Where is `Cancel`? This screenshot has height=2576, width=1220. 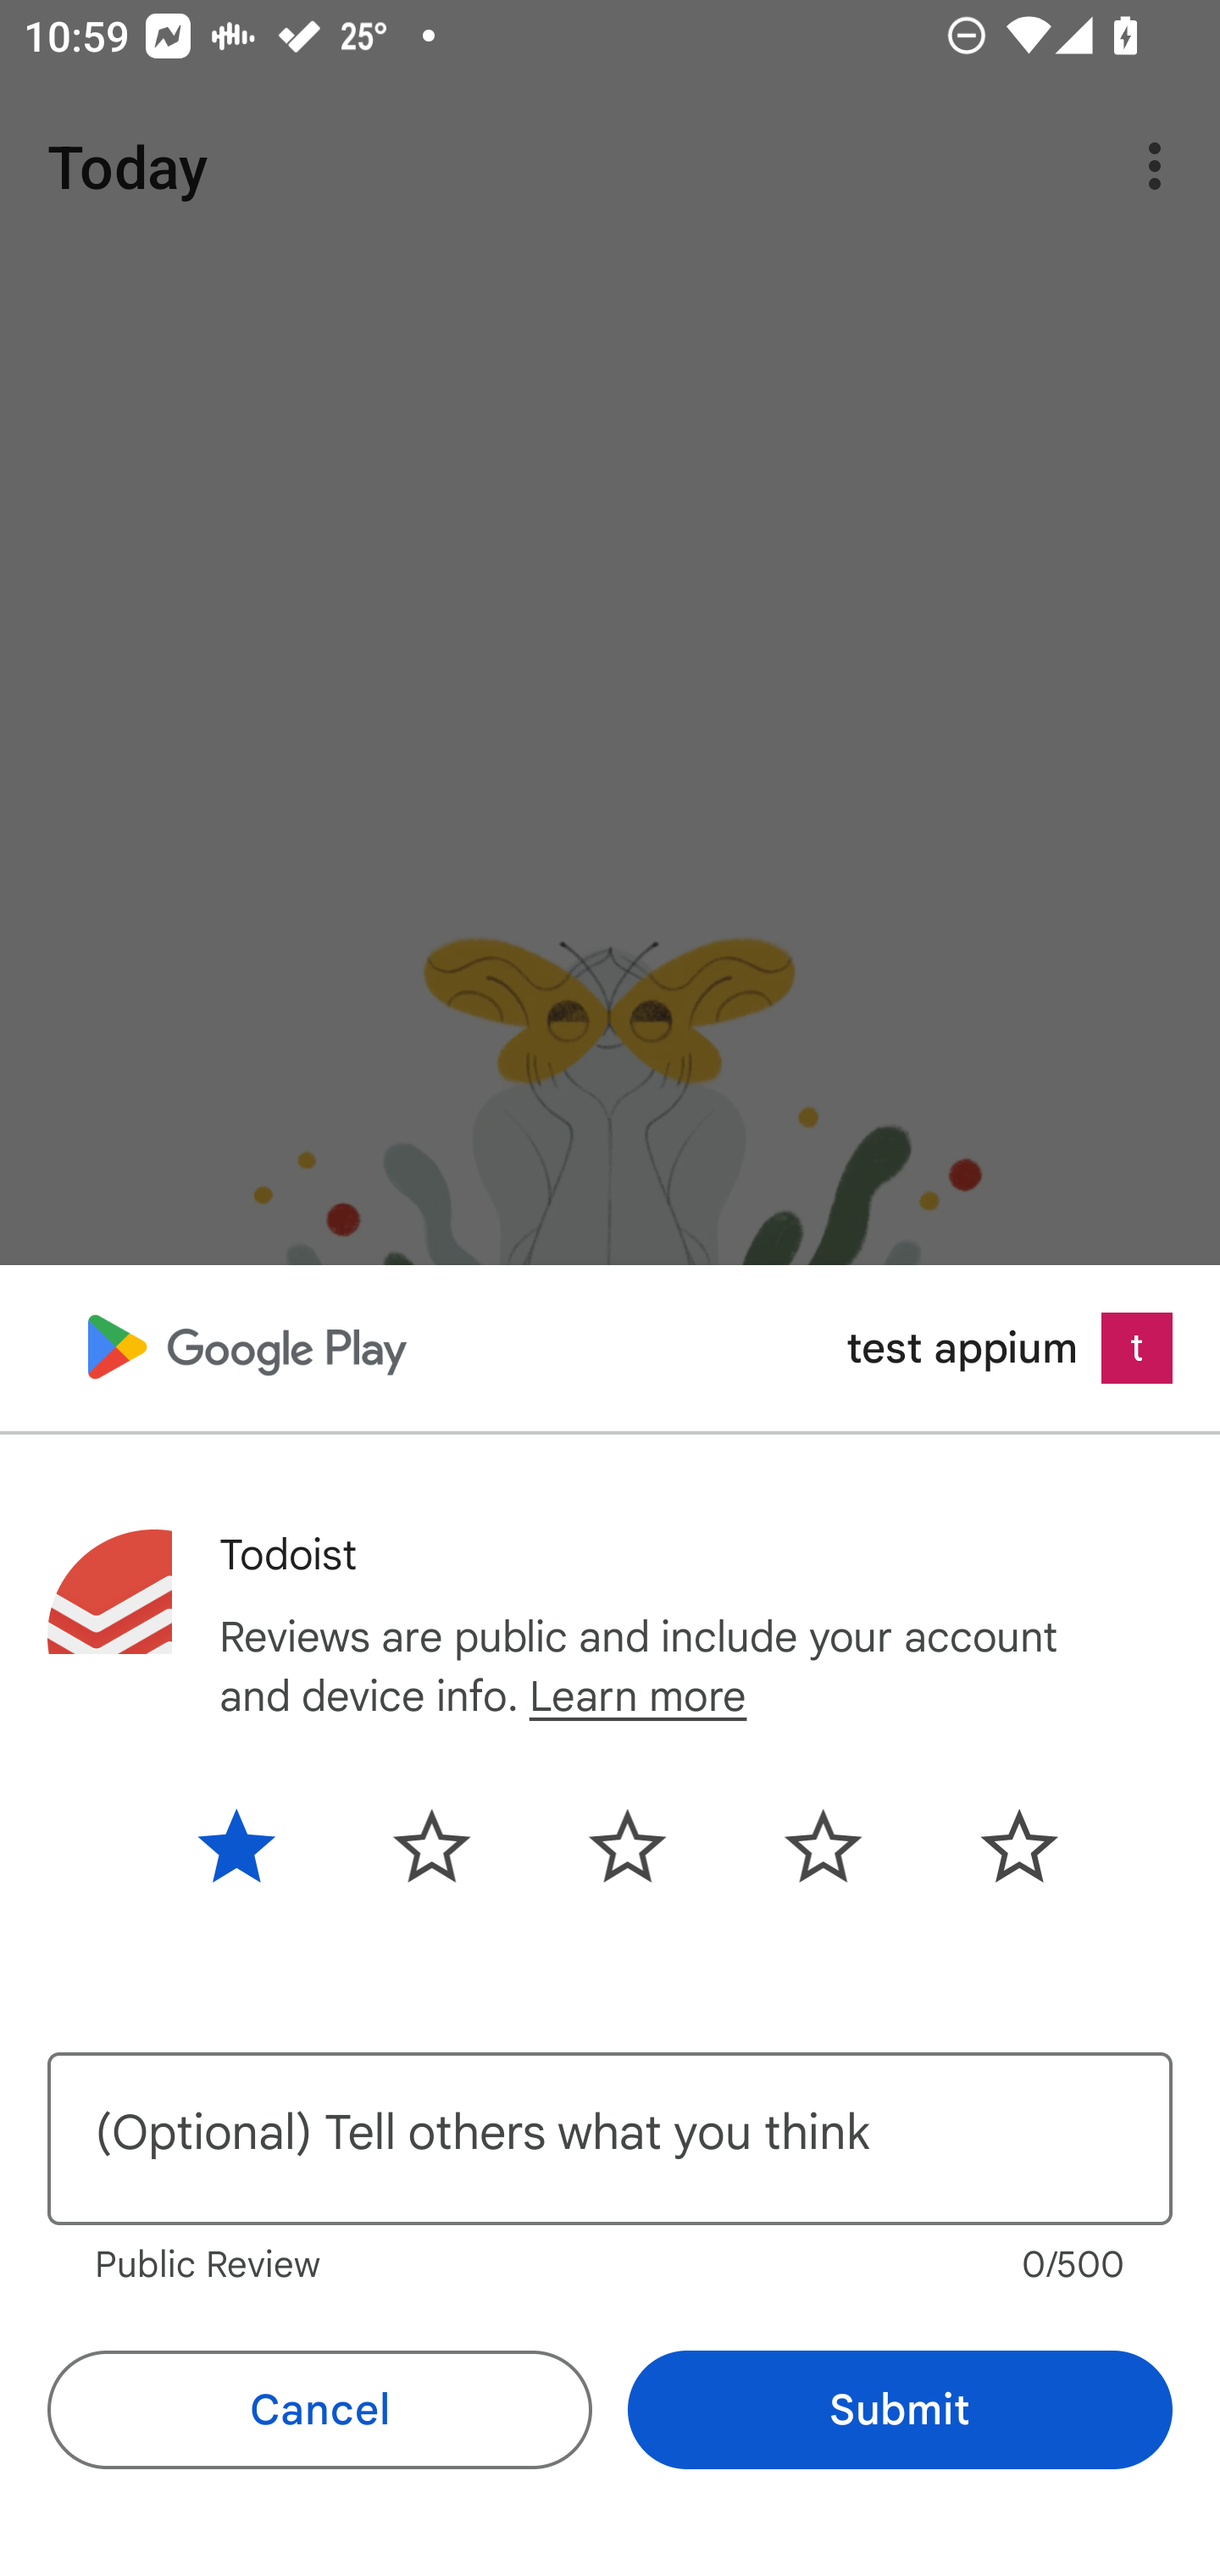 Cancel is located at coordinates (319, 2410).